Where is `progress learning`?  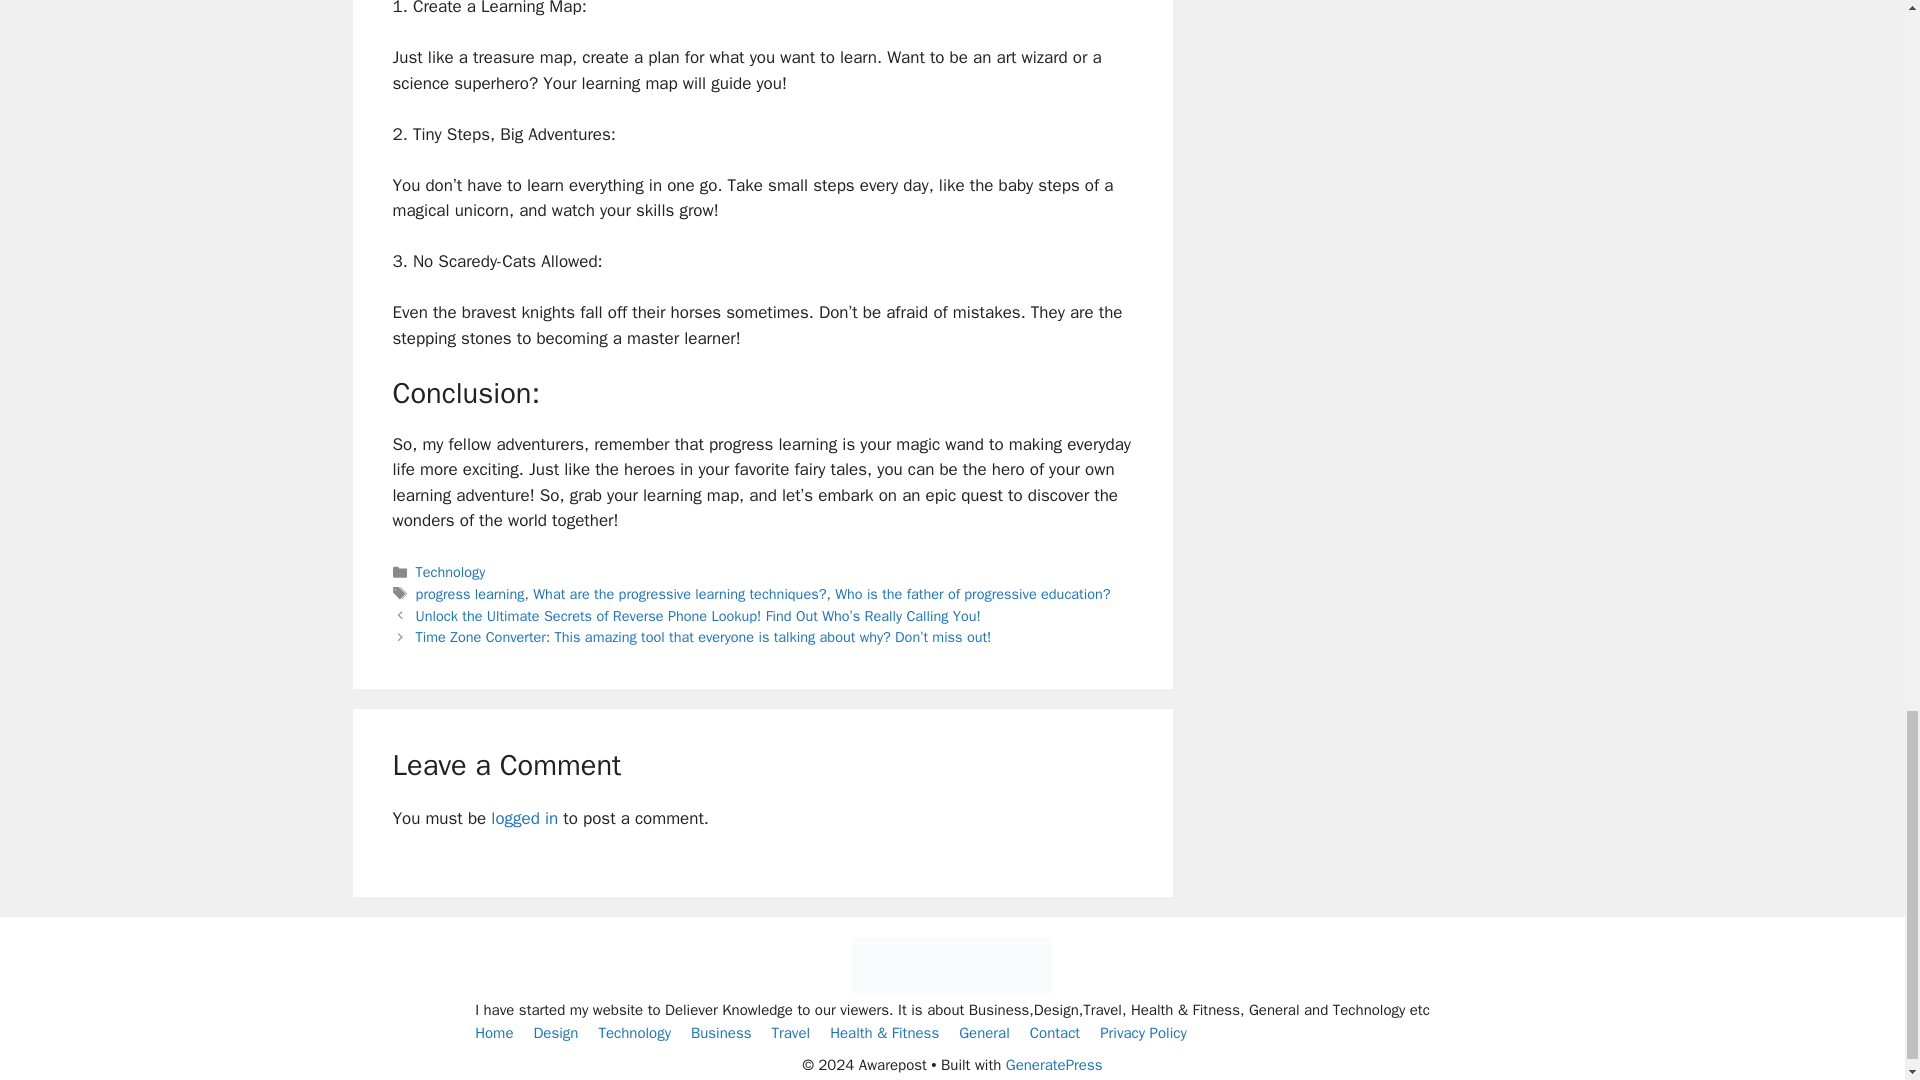 progress learning is located at coordinates (470, 594).